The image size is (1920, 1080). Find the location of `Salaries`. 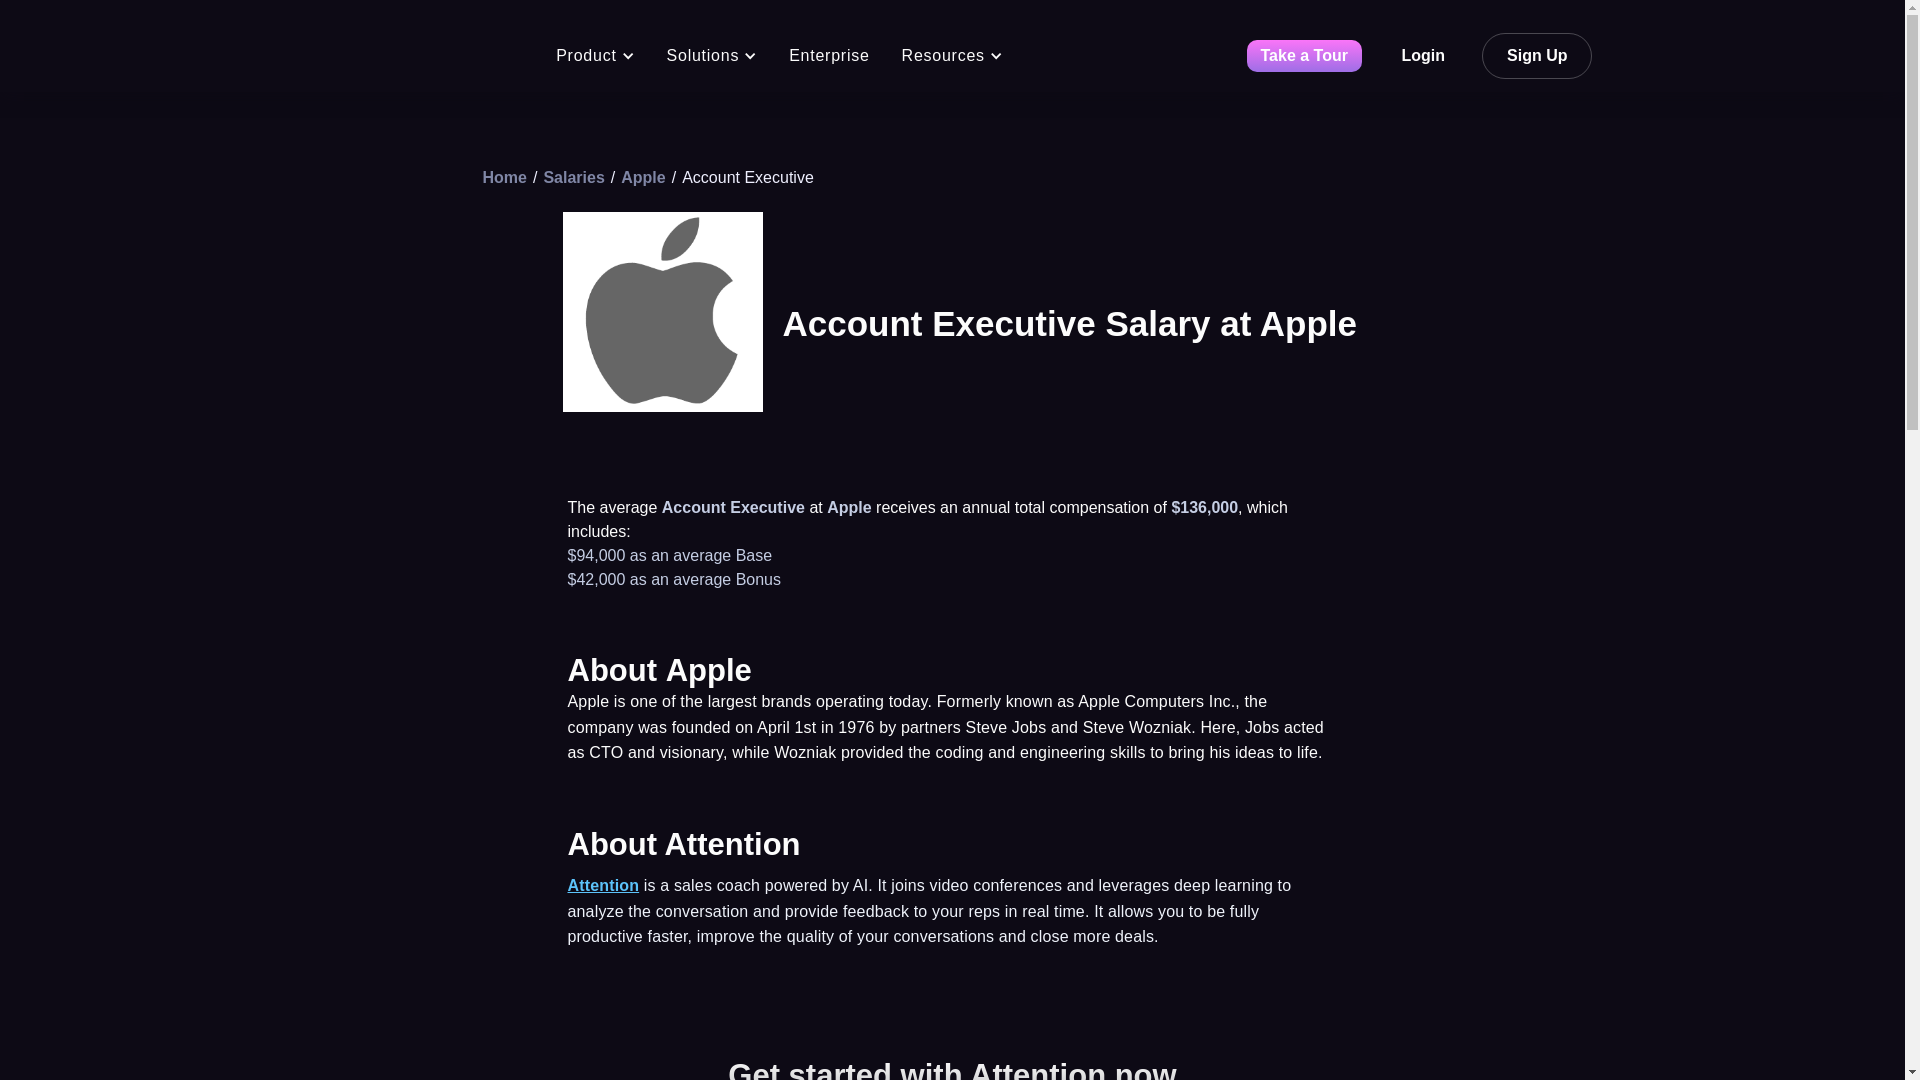

Salaries is located at coordinates (574, 176).